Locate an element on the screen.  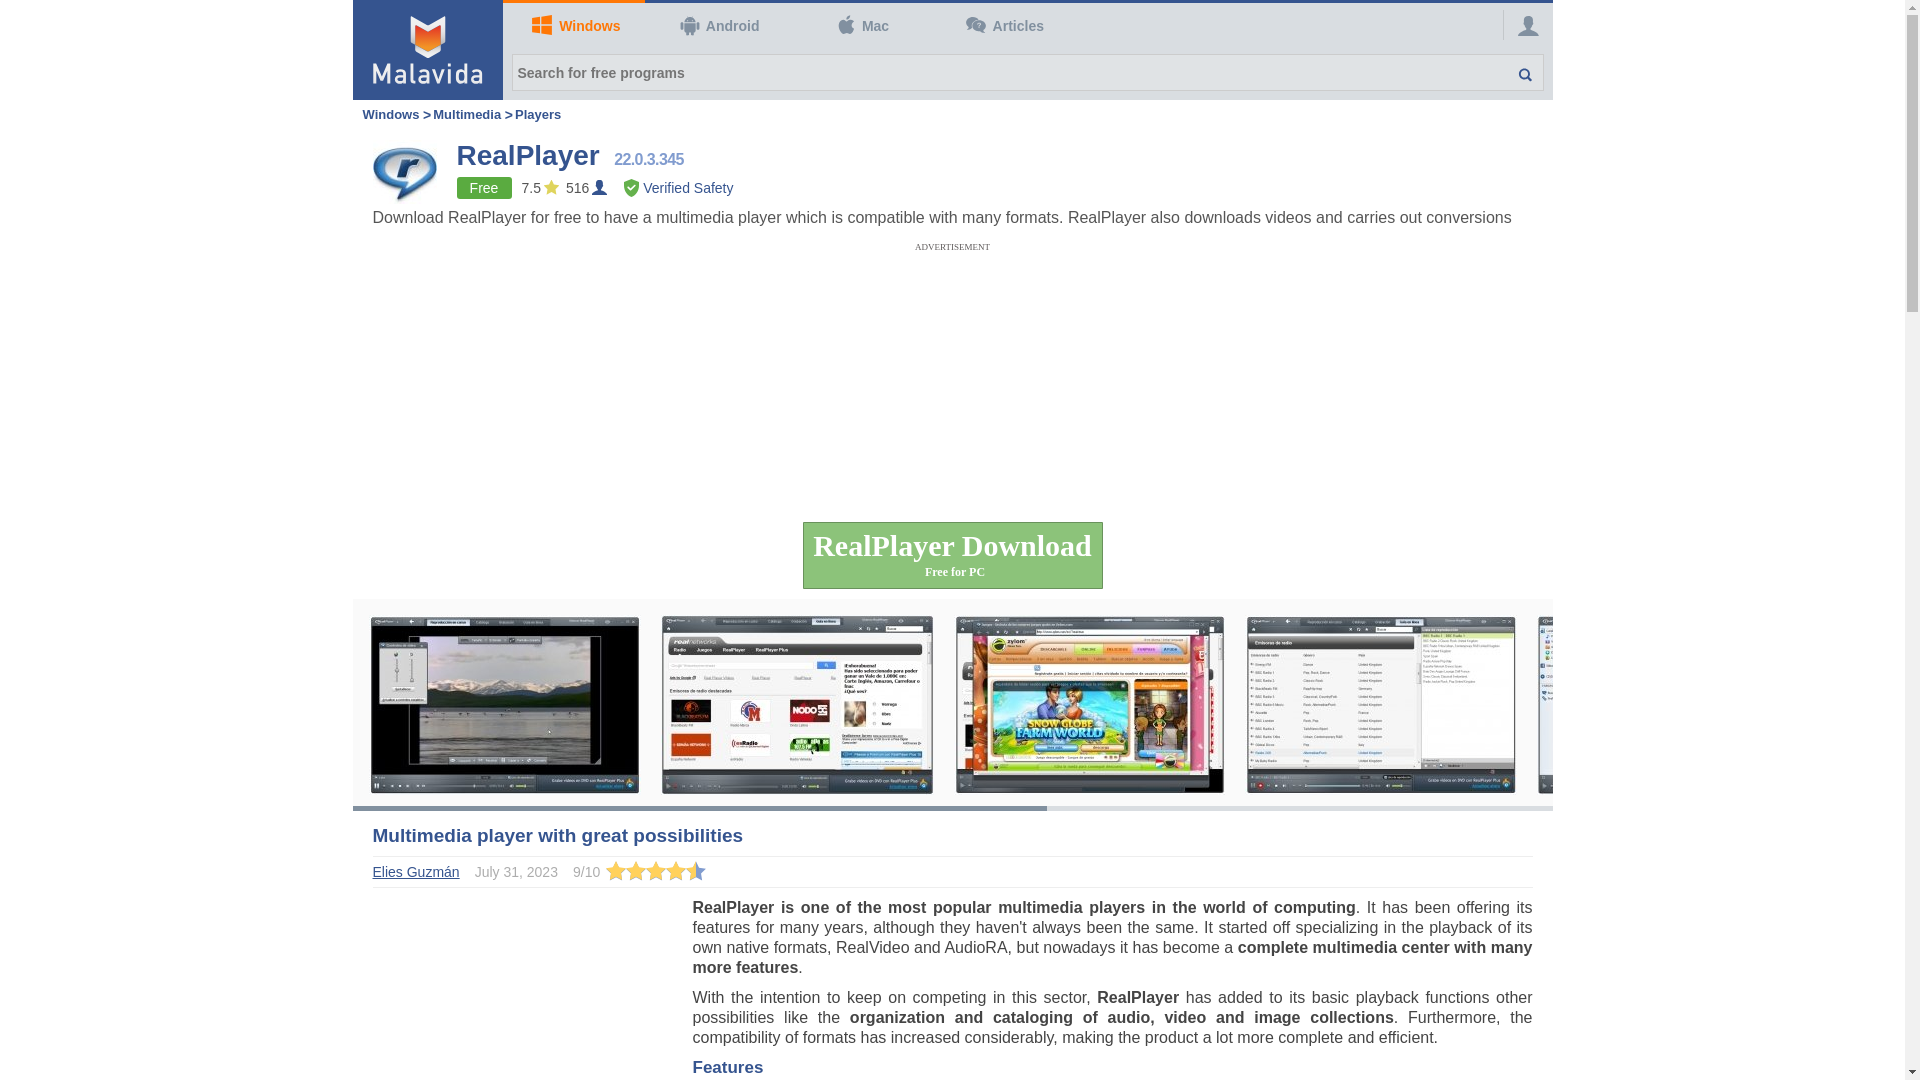
Articles is located at coordinates (1002, 26).